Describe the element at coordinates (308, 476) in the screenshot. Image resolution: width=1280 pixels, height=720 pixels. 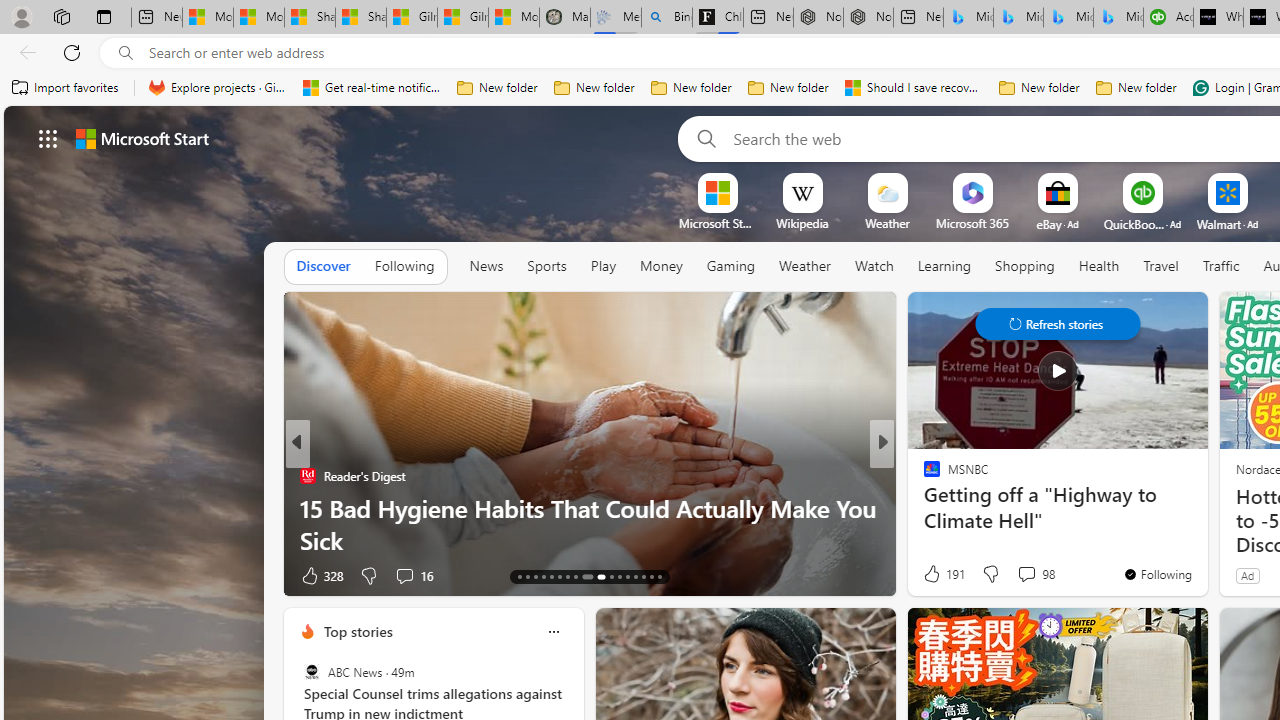
I see `Reader's Digest` at that location.